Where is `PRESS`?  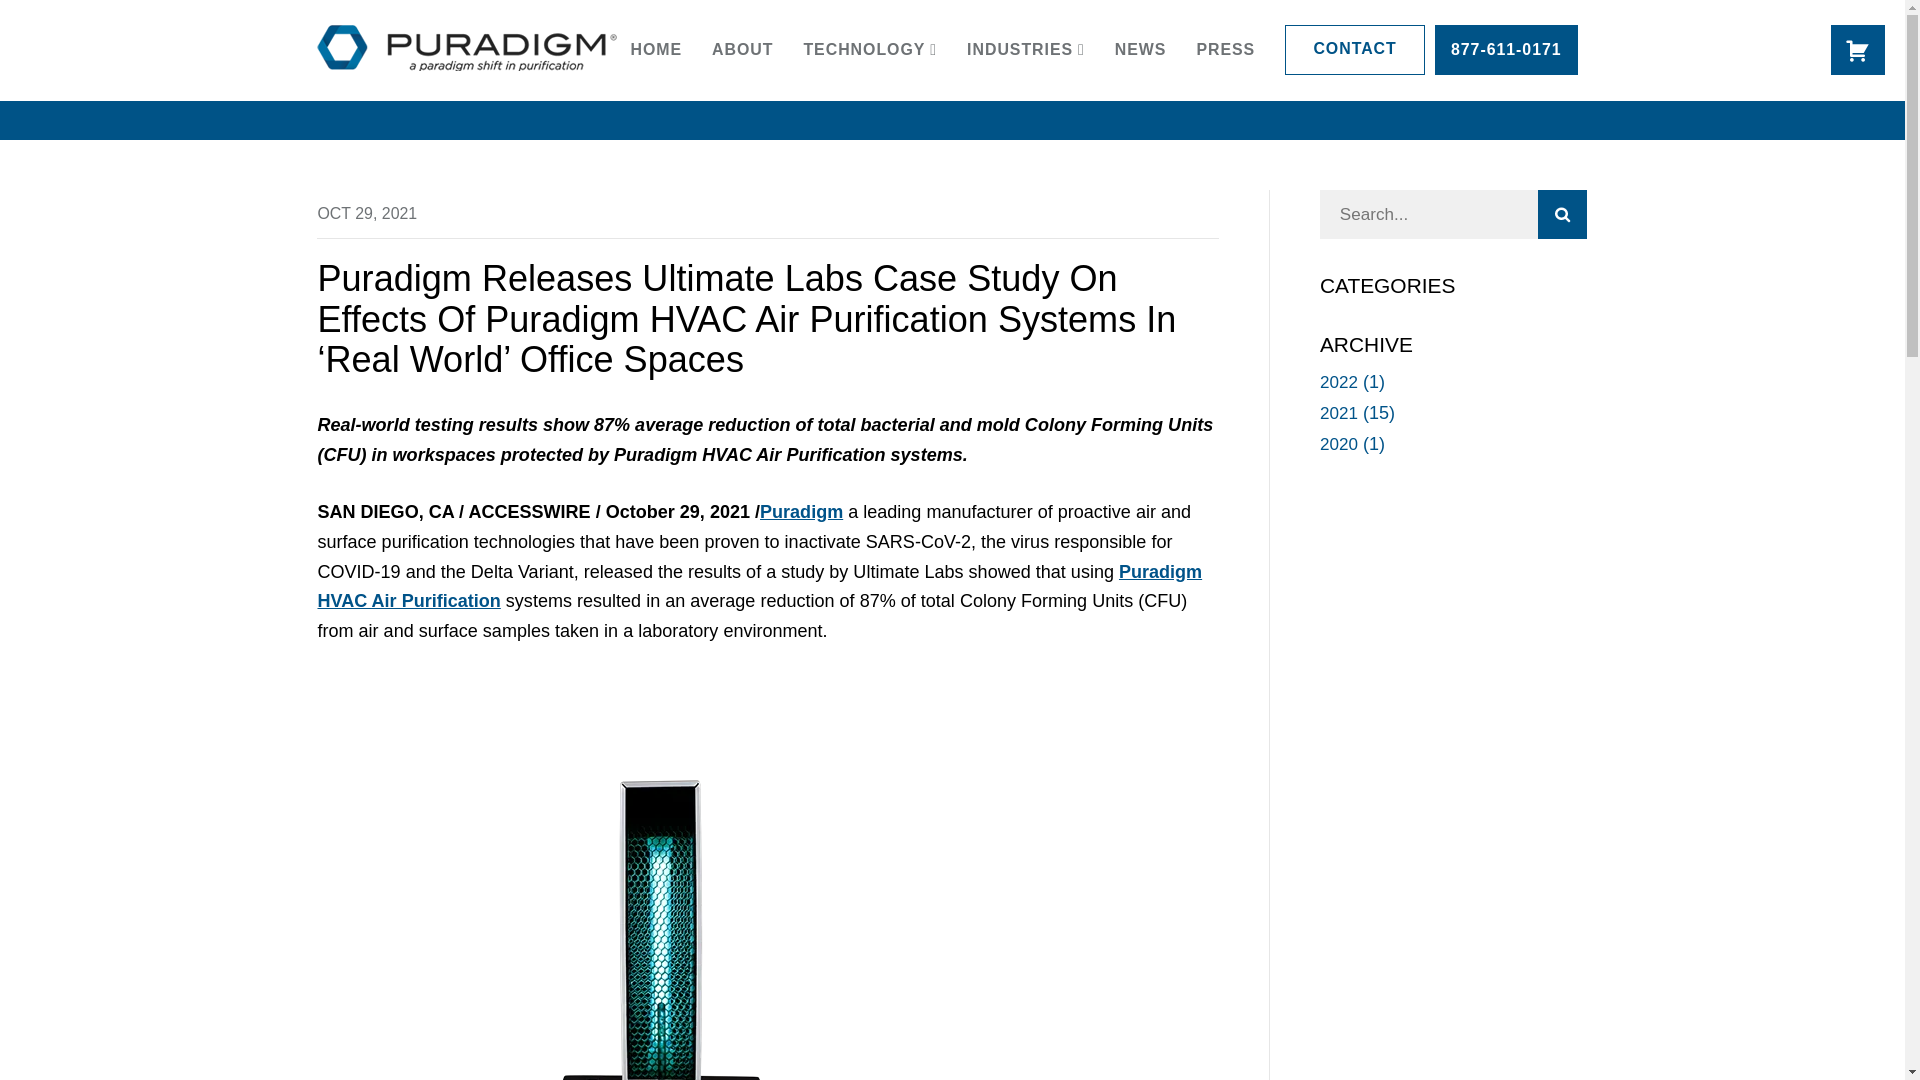 PRESS is located at coordinates (1226, 50).